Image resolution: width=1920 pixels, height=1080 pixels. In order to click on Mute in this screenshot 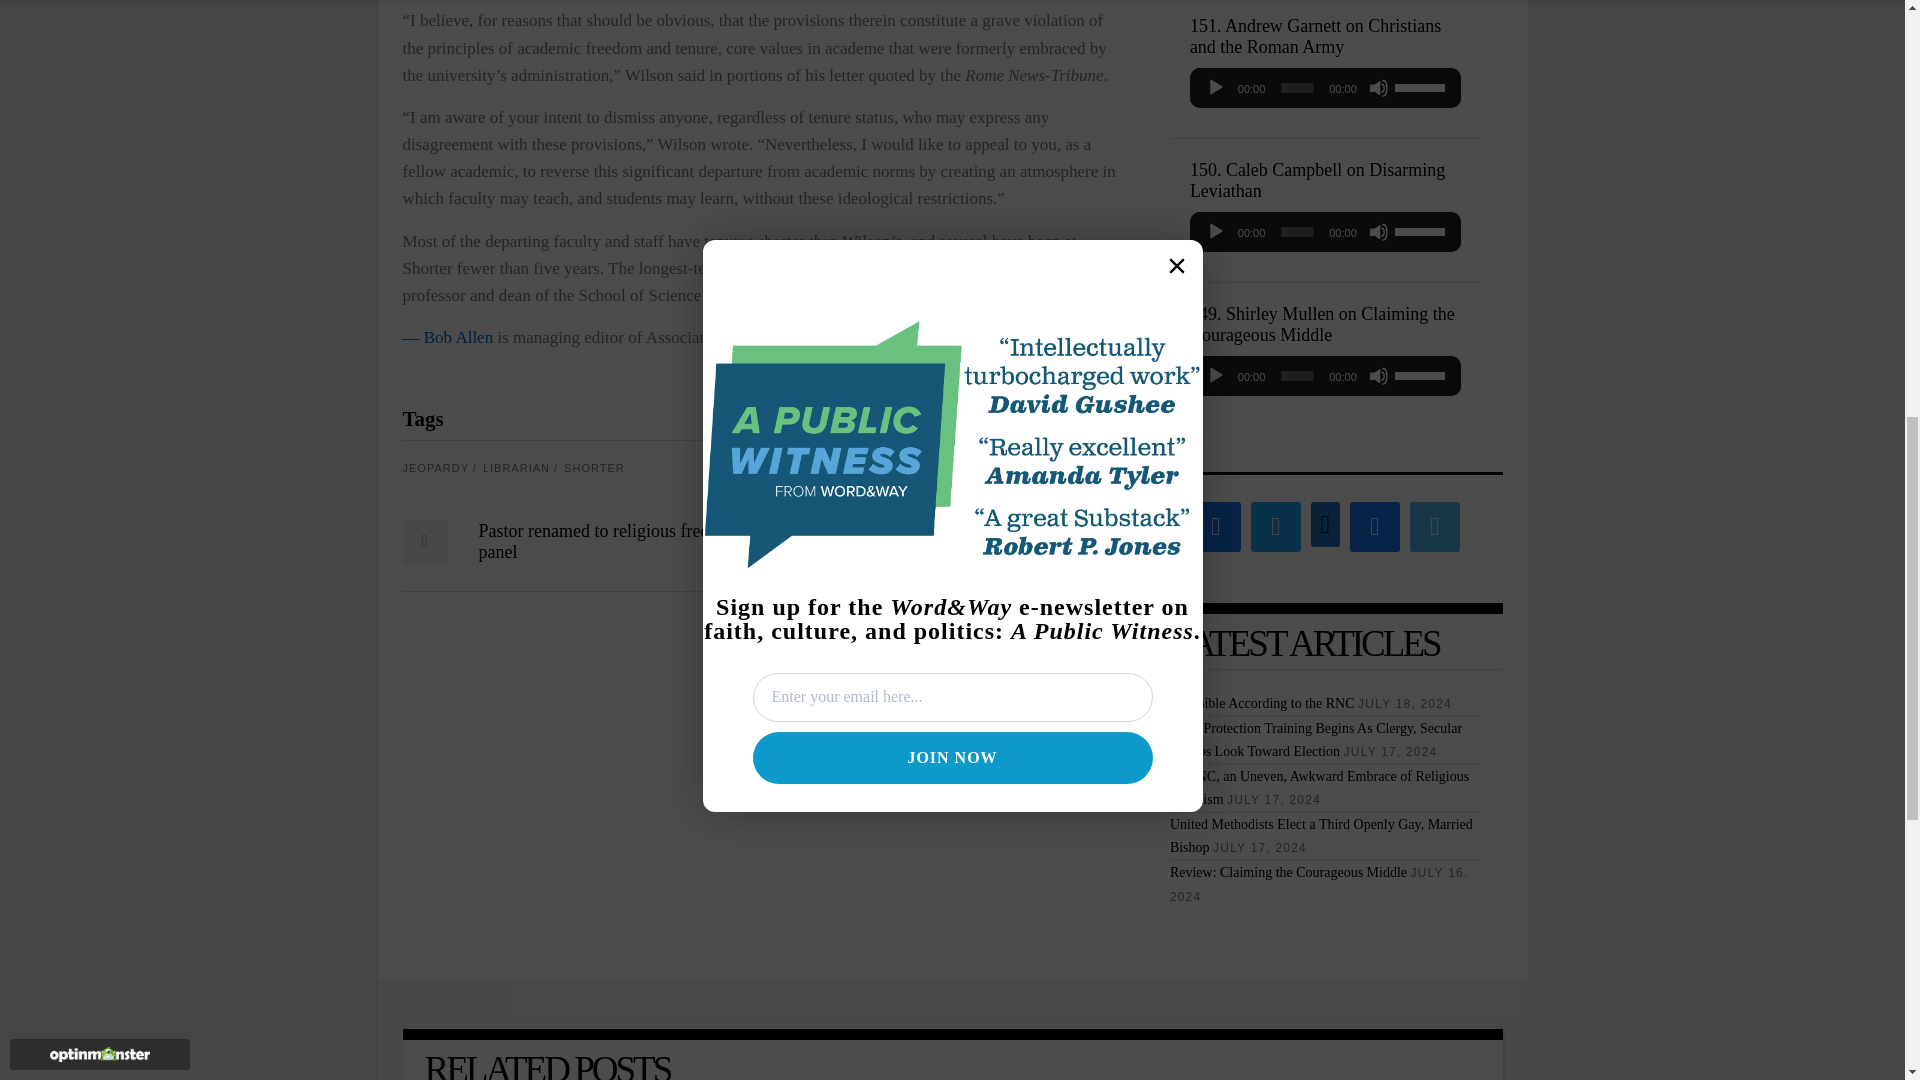, I will do `click(1378, 88)`.